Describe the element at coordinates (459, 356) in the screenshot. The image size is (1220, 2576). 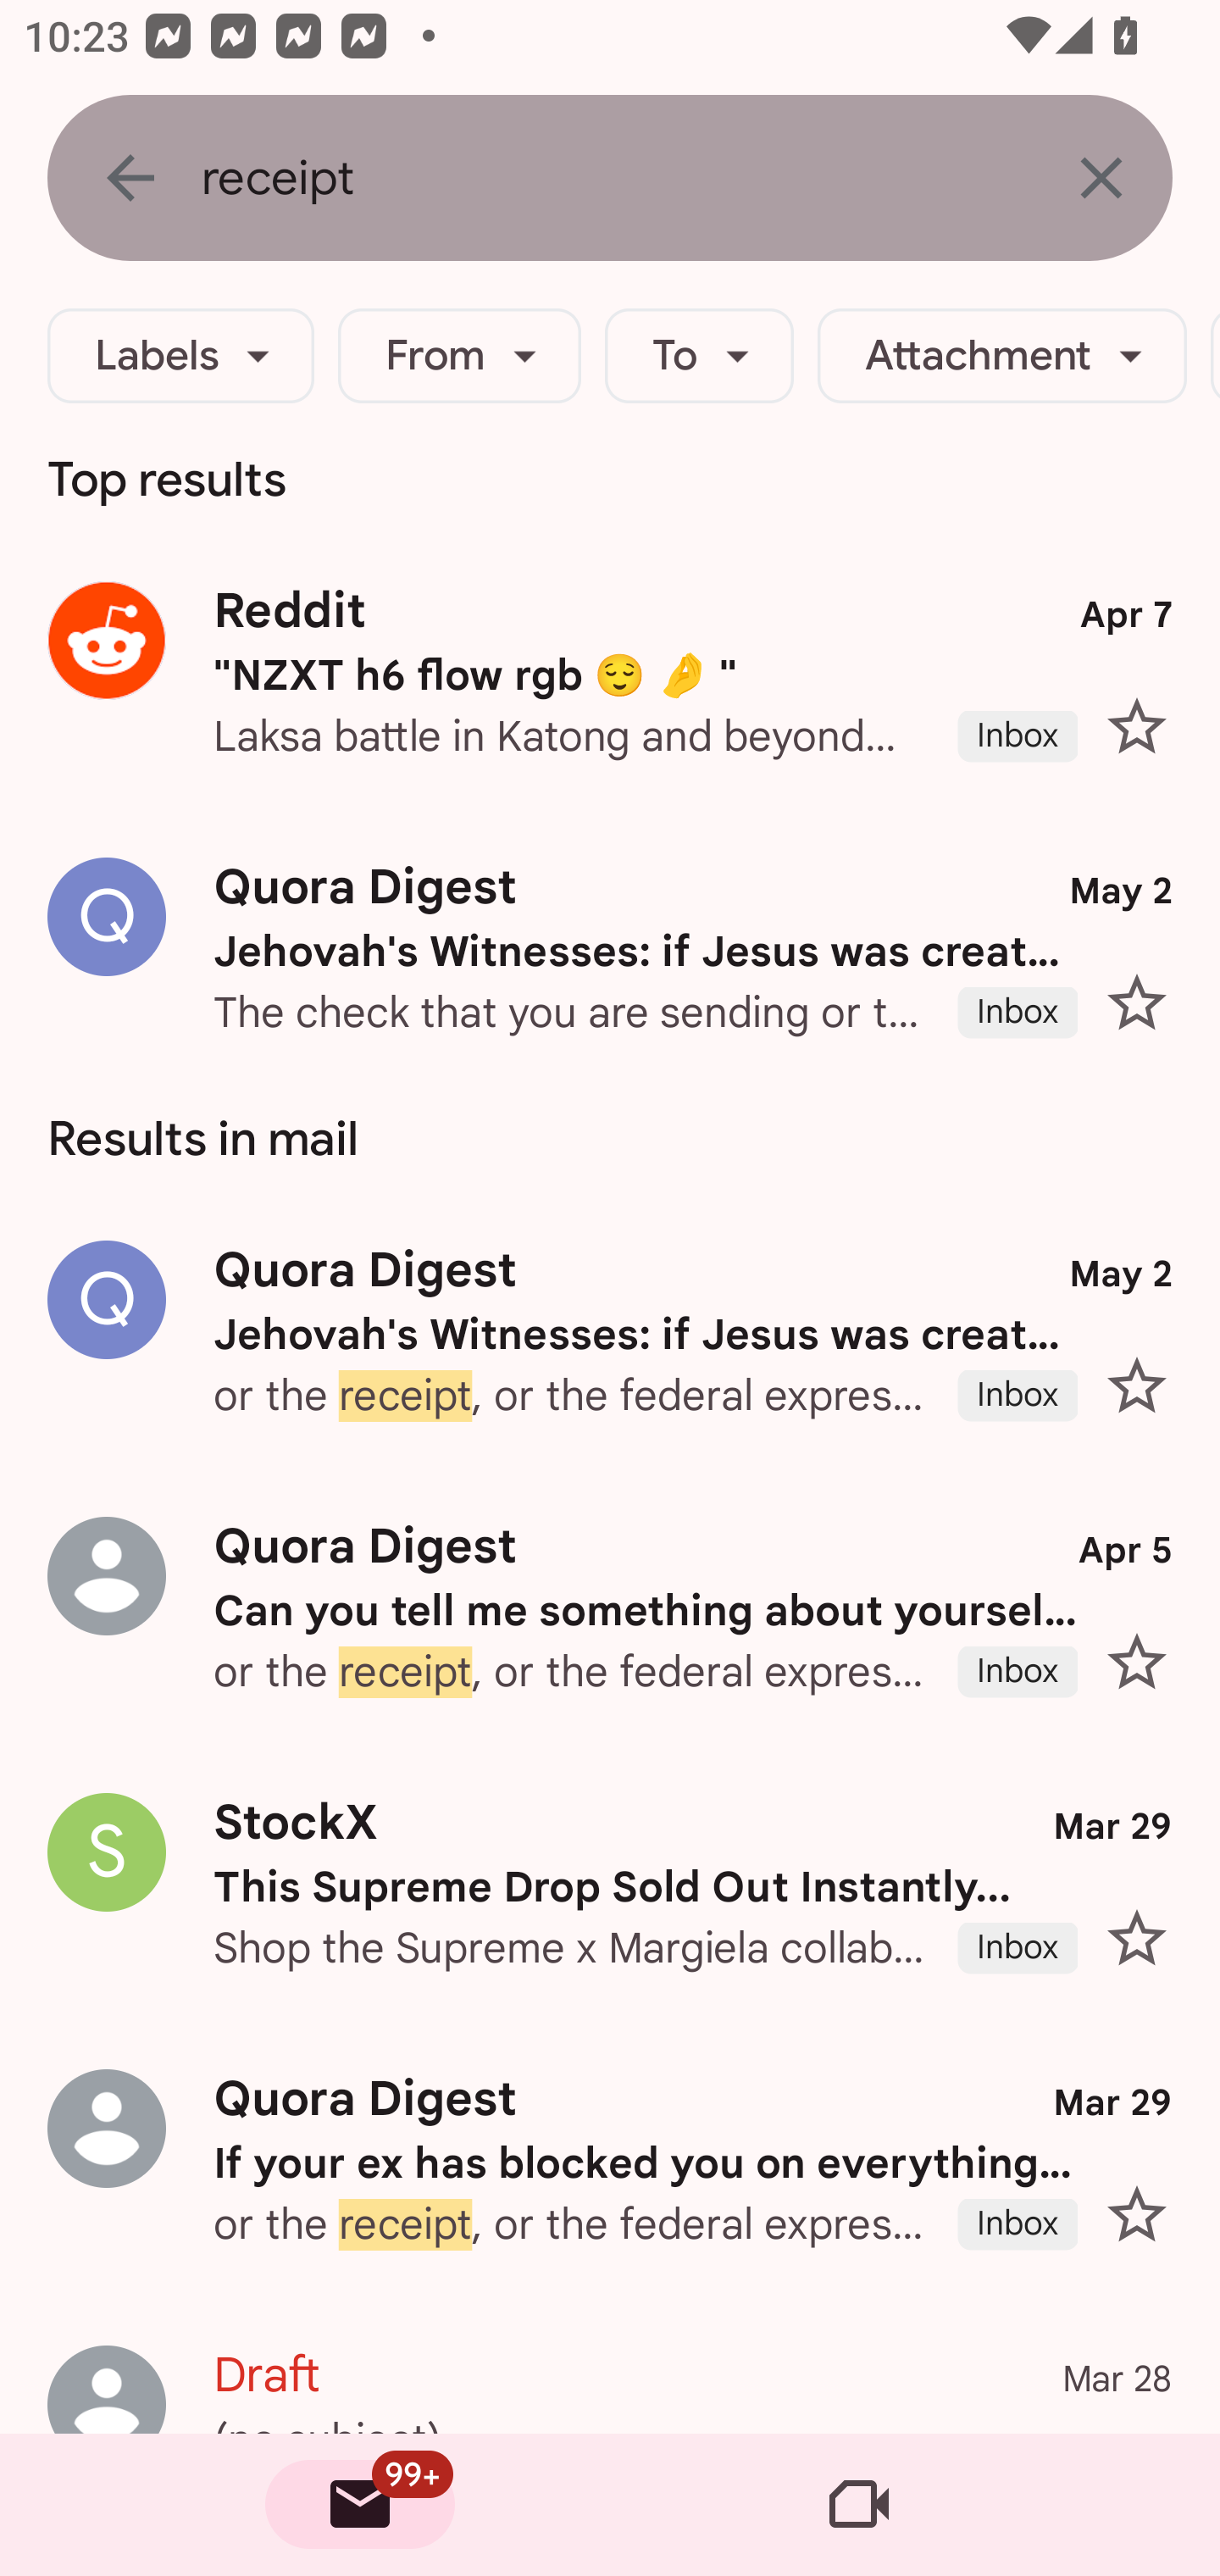
I see `From` at that location.